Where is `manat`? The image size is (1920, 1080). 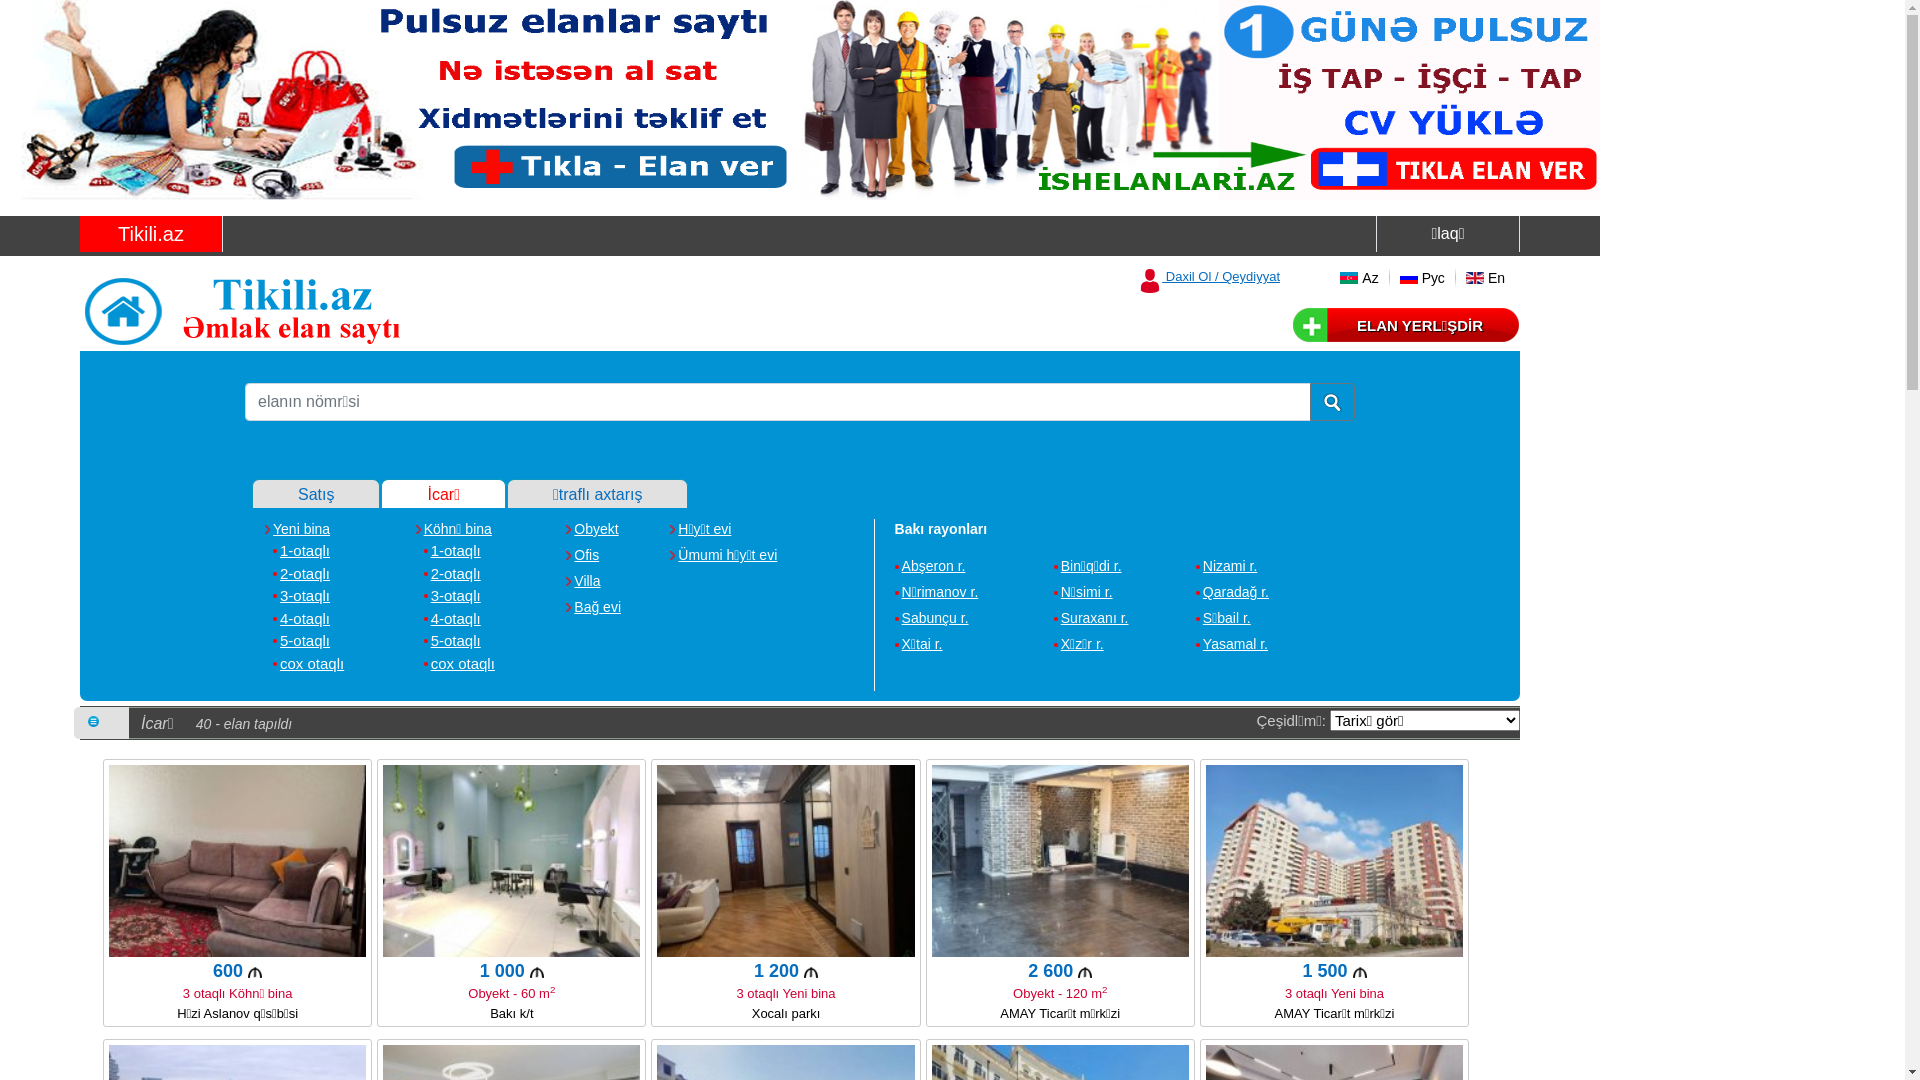
manat is located at coordinates (1359, 972).